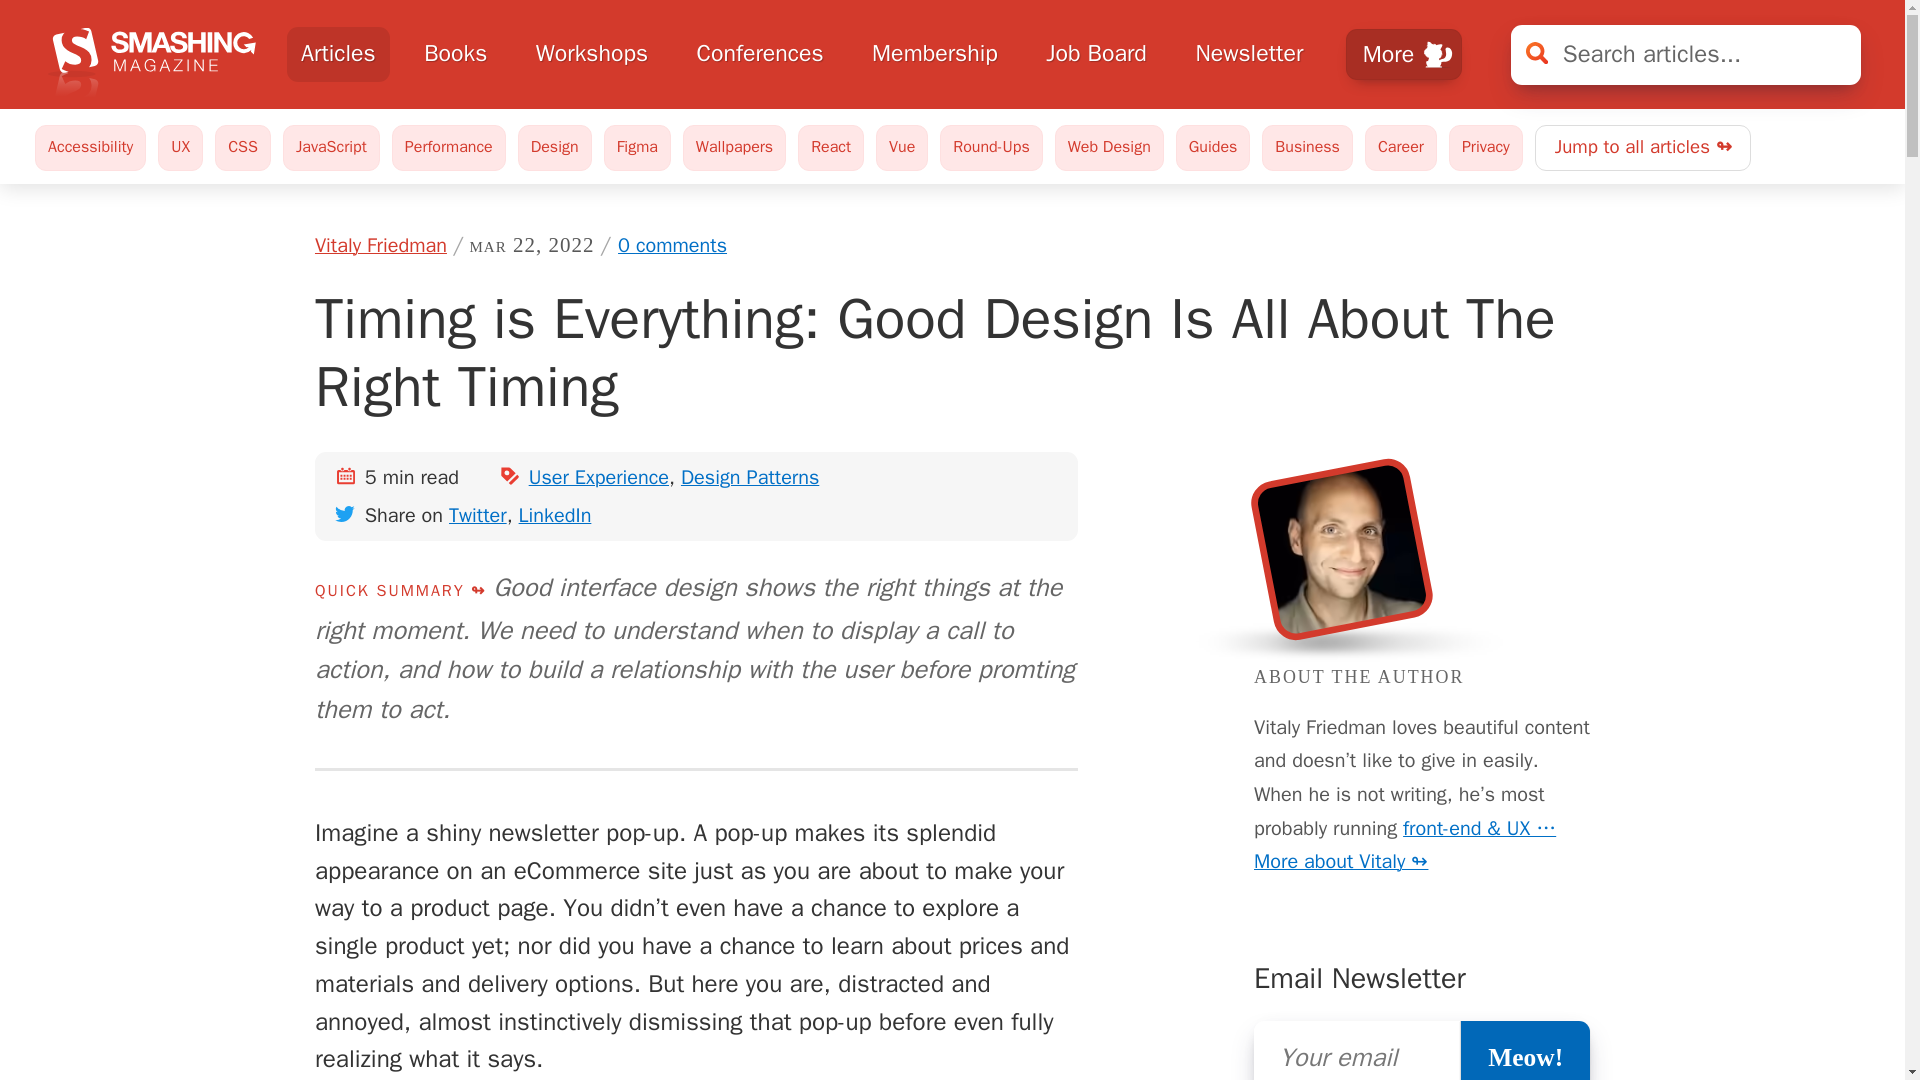 The width and height of the screenshot is (1920, 1080). What do you see at coordinates (180, 147) in the screenshot?
I see `UX` at bounding box center [180, 147].